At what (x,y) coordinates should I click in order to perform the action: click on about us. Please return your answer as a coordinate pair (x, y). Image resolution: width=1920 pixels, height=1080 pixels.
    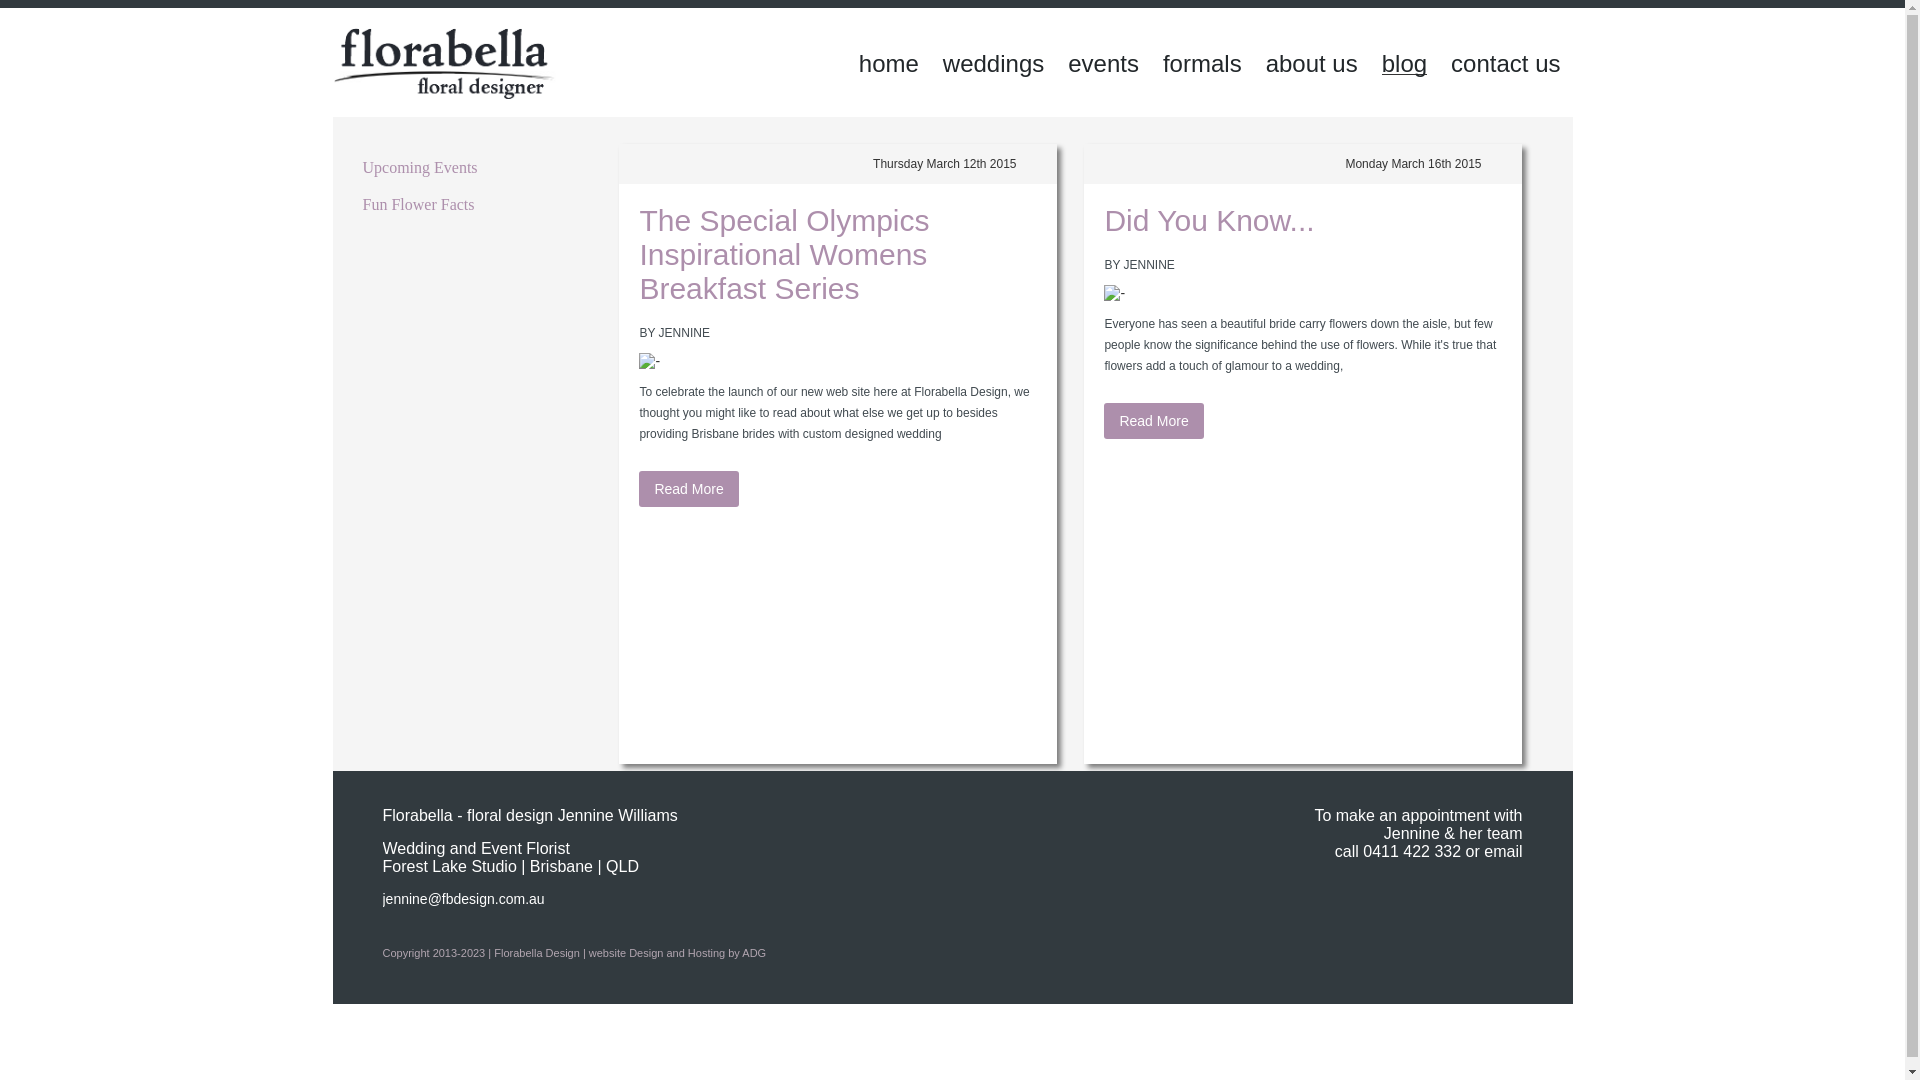
    Looking at the image, I should click on (1312, 64).